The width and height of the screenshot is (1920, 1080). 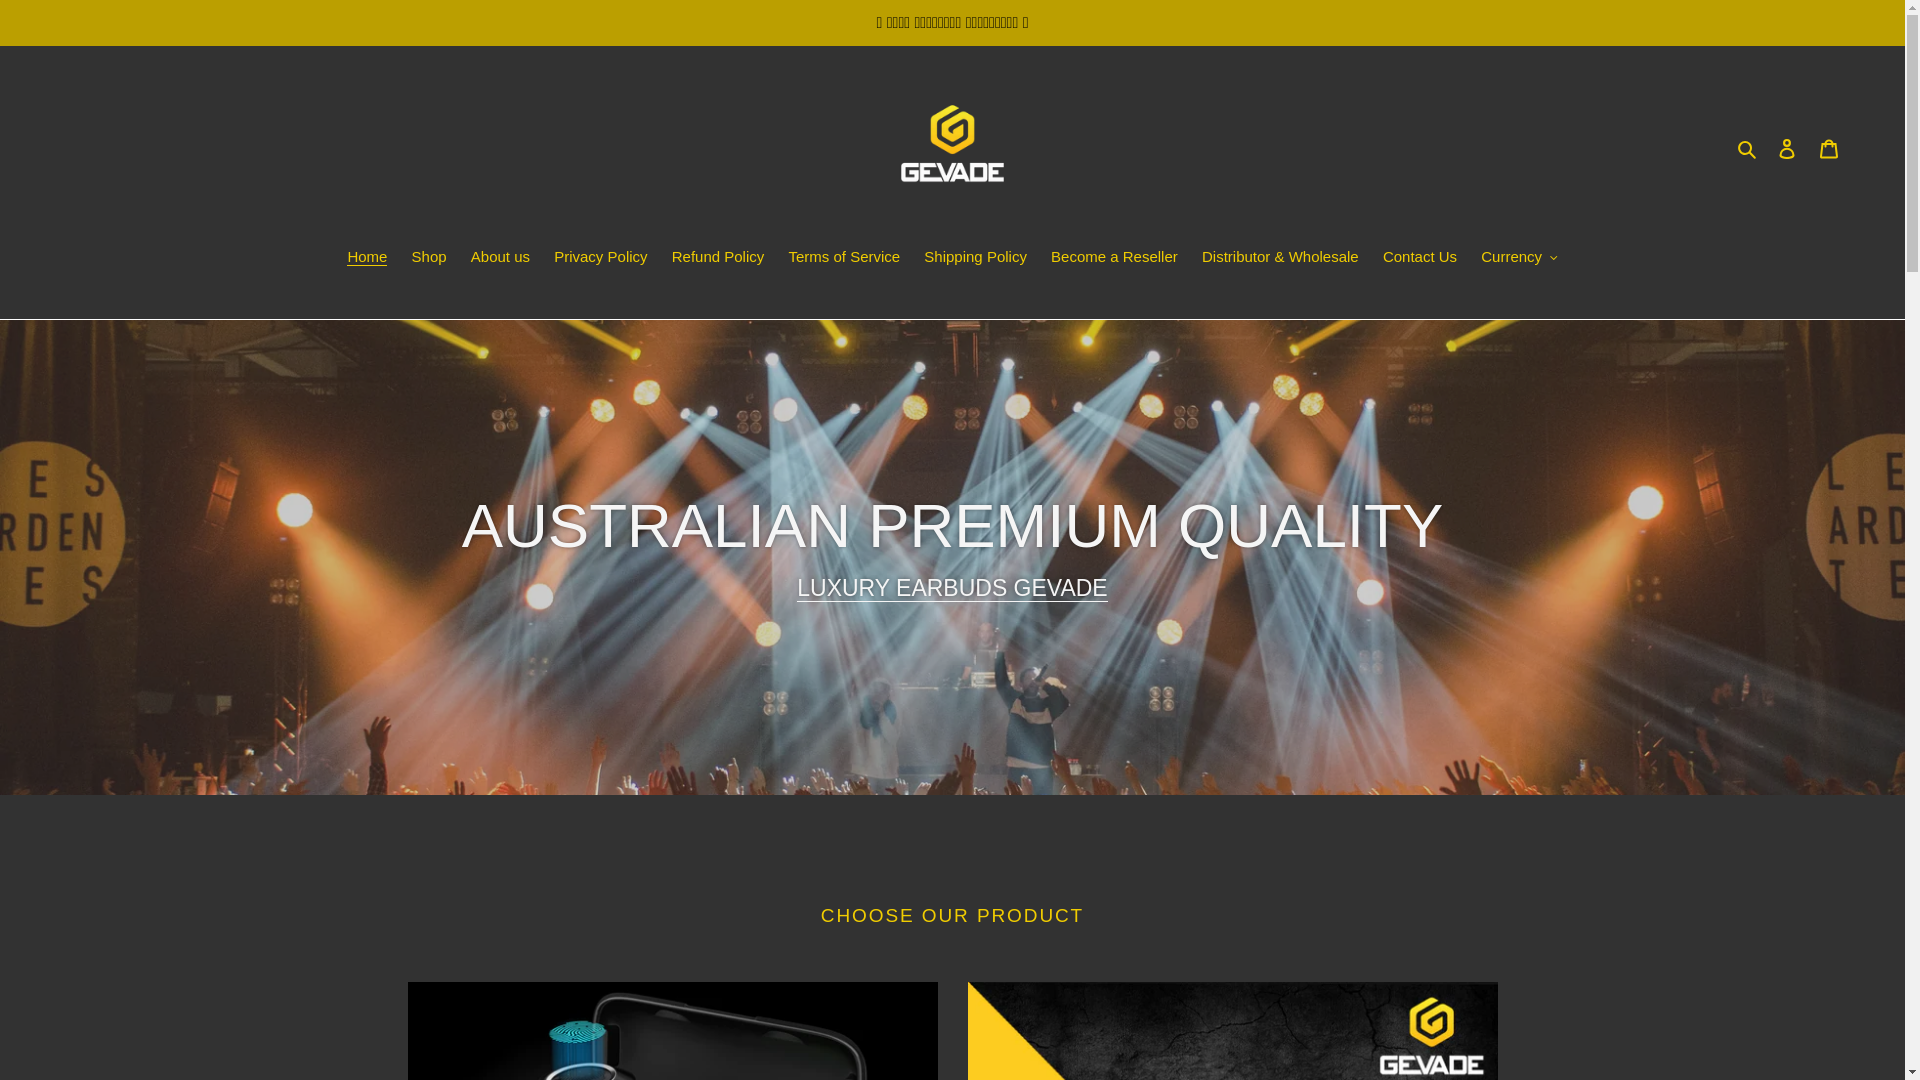 I want to click on Shop, so click(x=430, y=259).